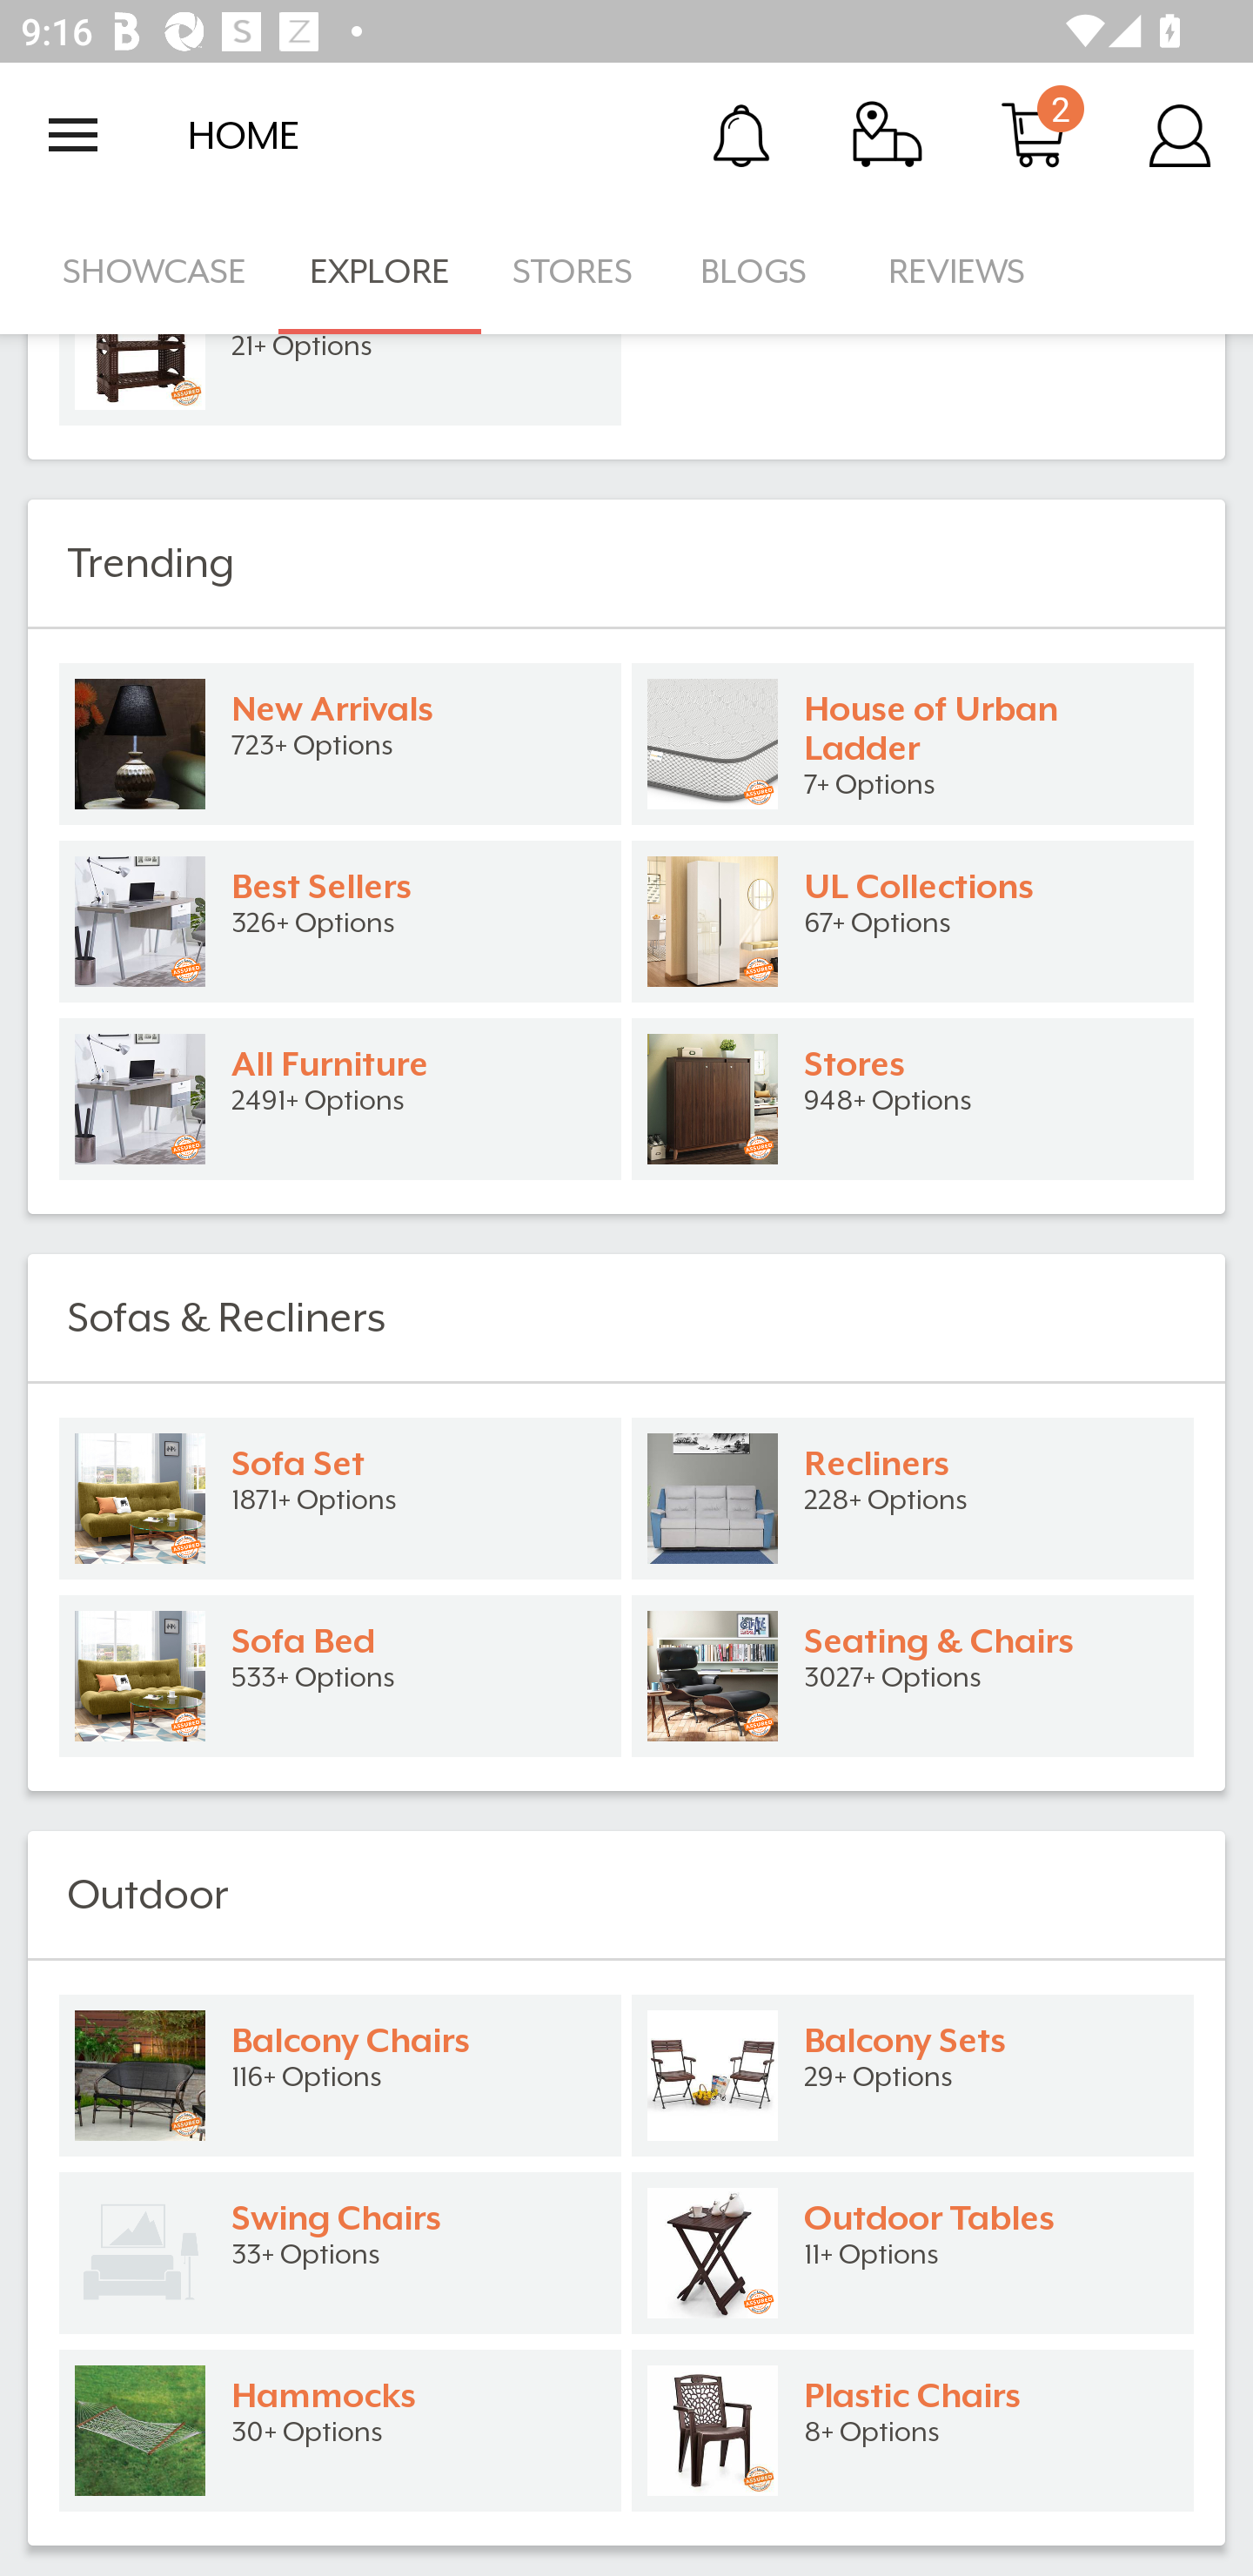 The width and height of the screenshot is (1253, 2576). What do you see at coordinates (339, 1098) in the screenshot?
I see `All Furniture 2491+ Options` at bounding box center [339, 1098].